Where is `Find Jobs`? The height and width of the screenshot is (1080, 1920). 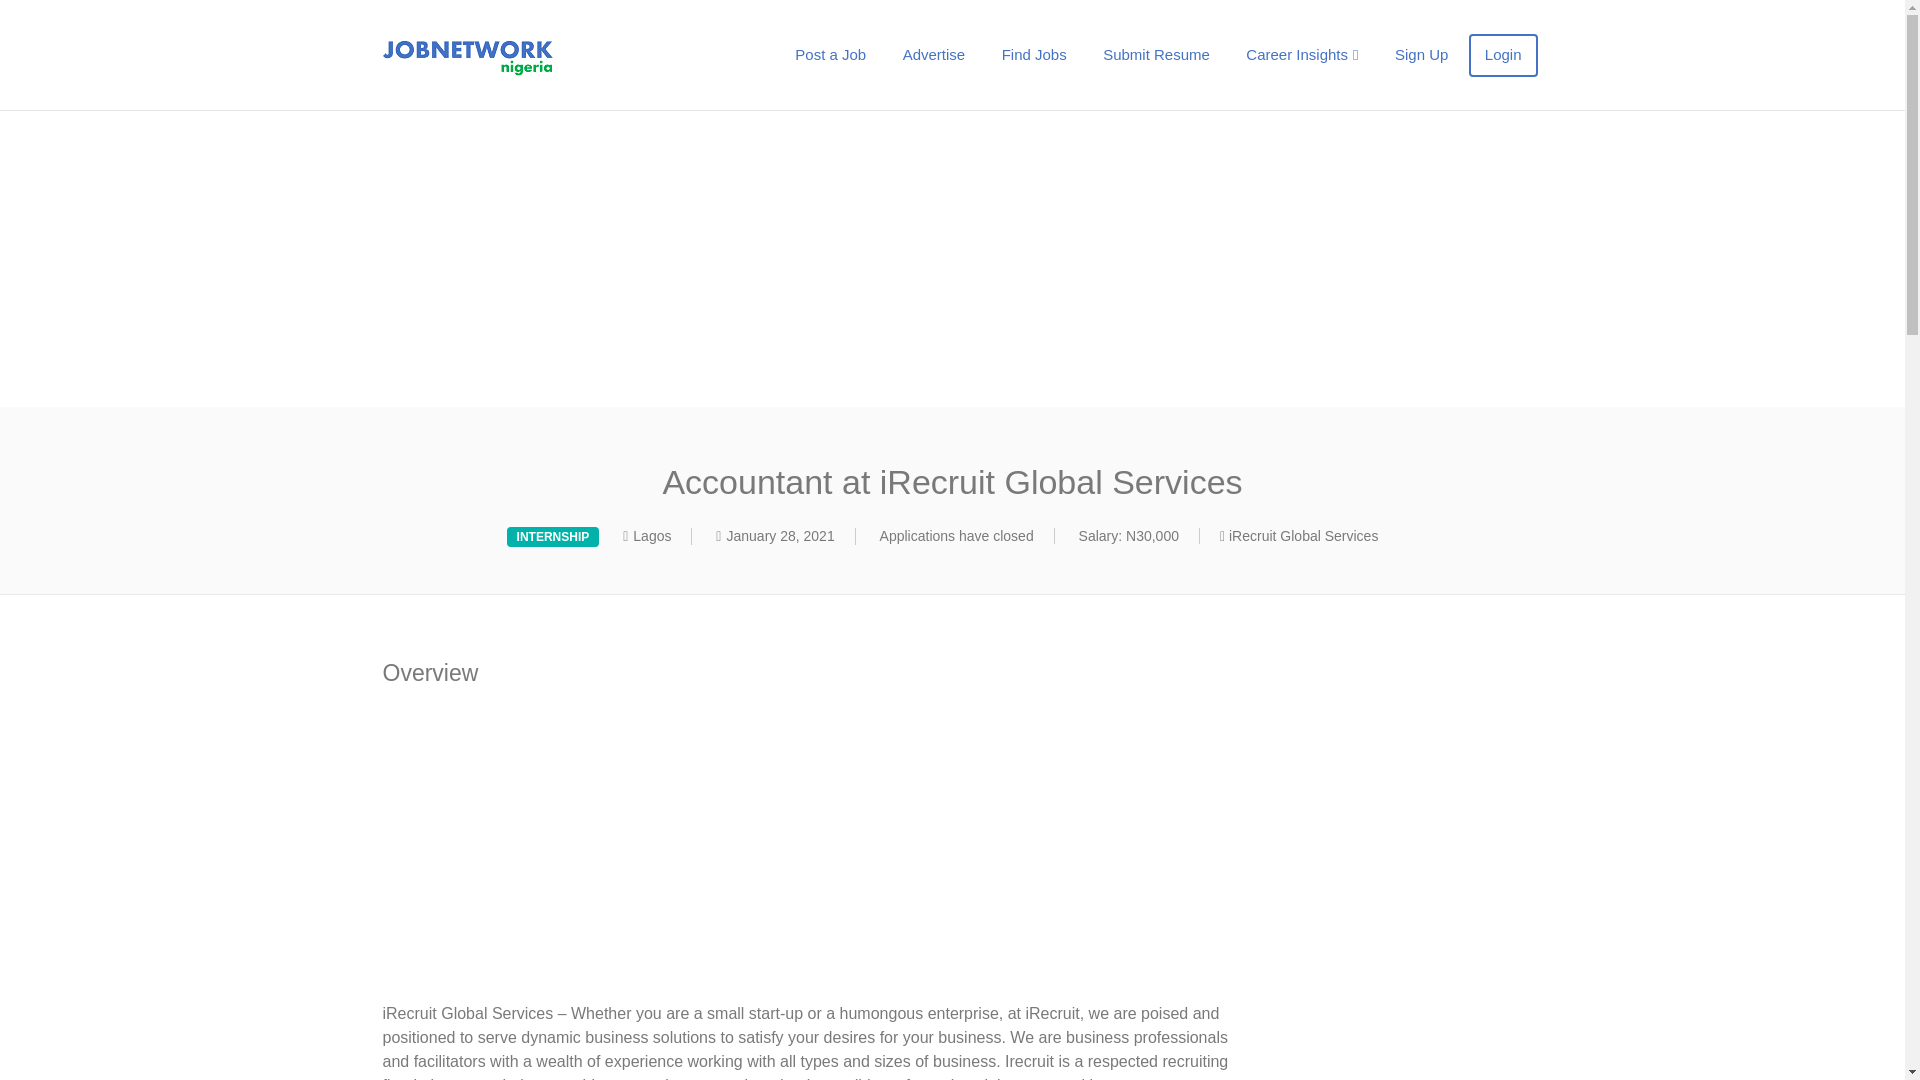
Find Jobs is located at coordinates (1034, 54).